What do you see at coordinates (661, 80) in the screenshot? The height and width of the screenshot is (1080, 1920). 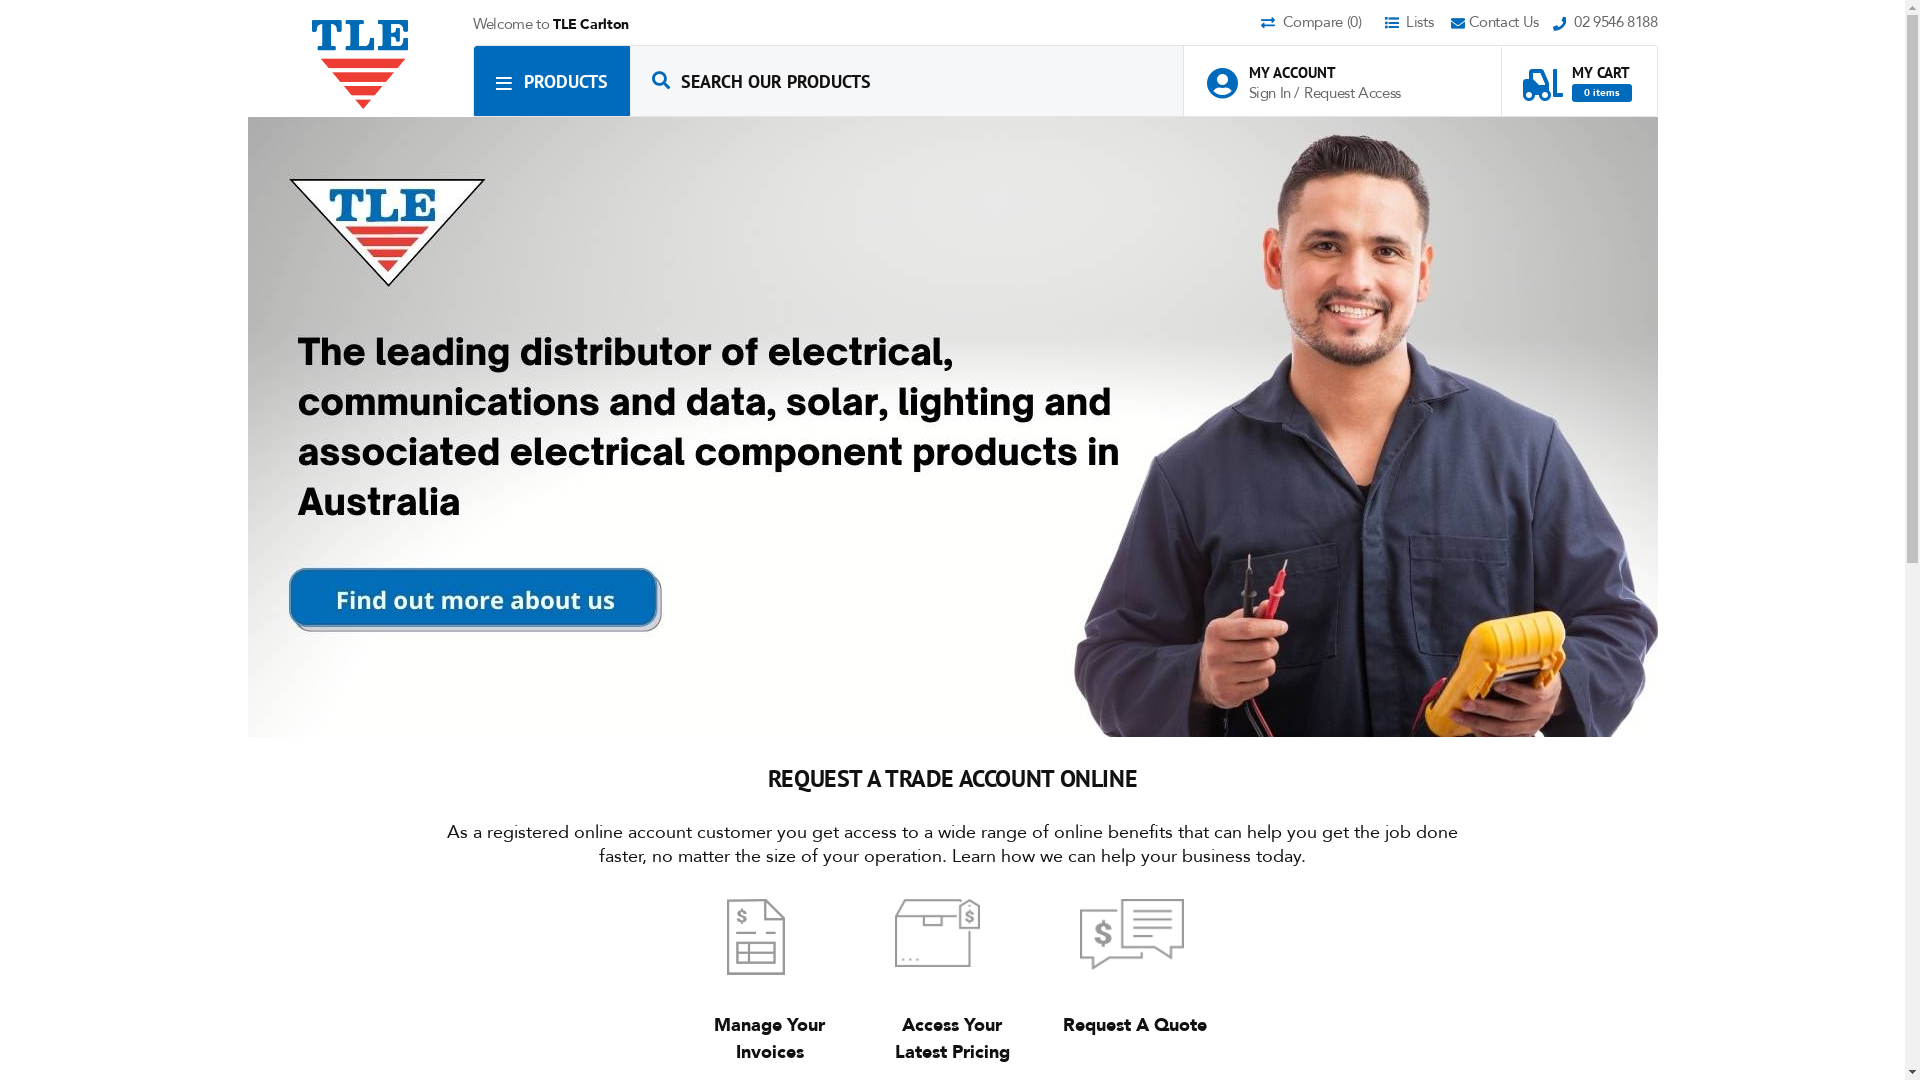 I see `Search` at bounding box center [661, 80].